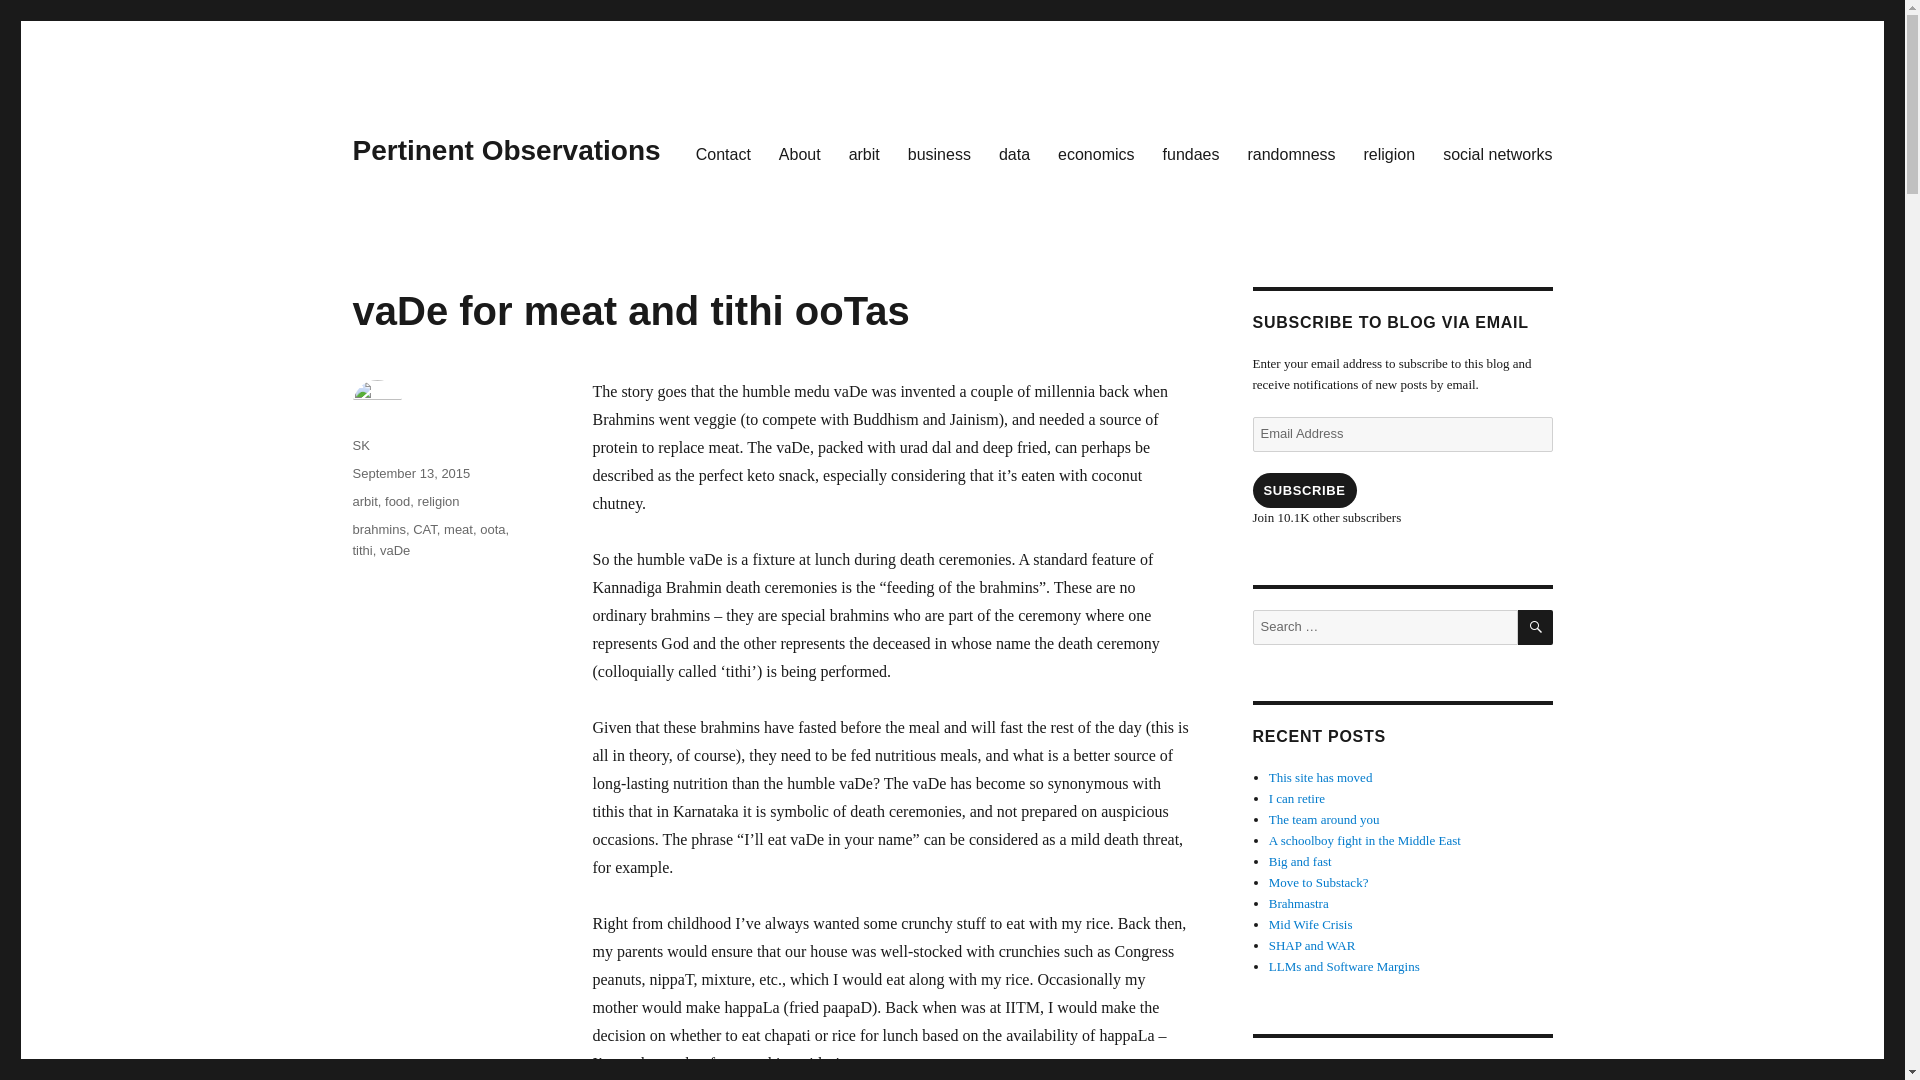 The image size is (1920, 1080). What do you see at coordinates (1390, 153) in the screenshot?
I see `religion` at bounding box center [1390, 153].